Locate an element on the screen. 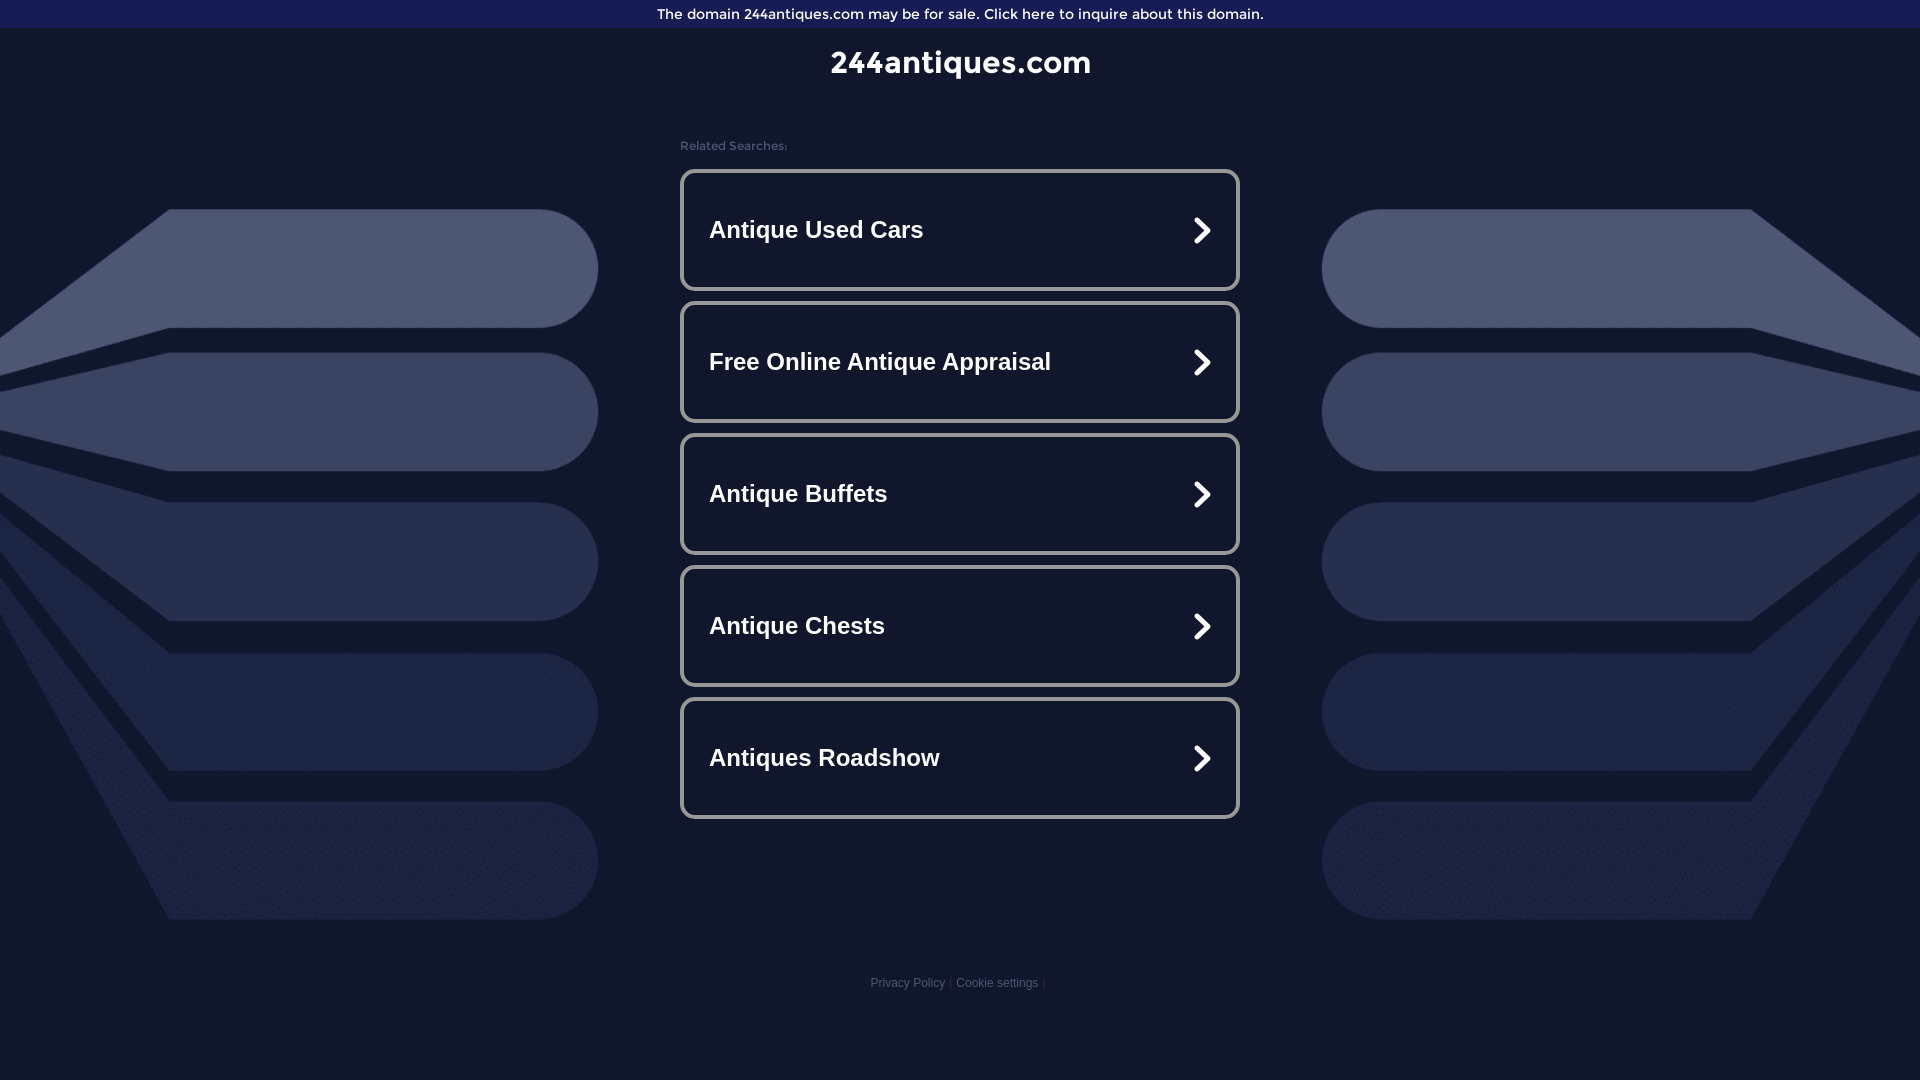 Image resolution: width=1920 pixels, height=1080 pixels. Antique Buffets is located at coordinates (960, 494).